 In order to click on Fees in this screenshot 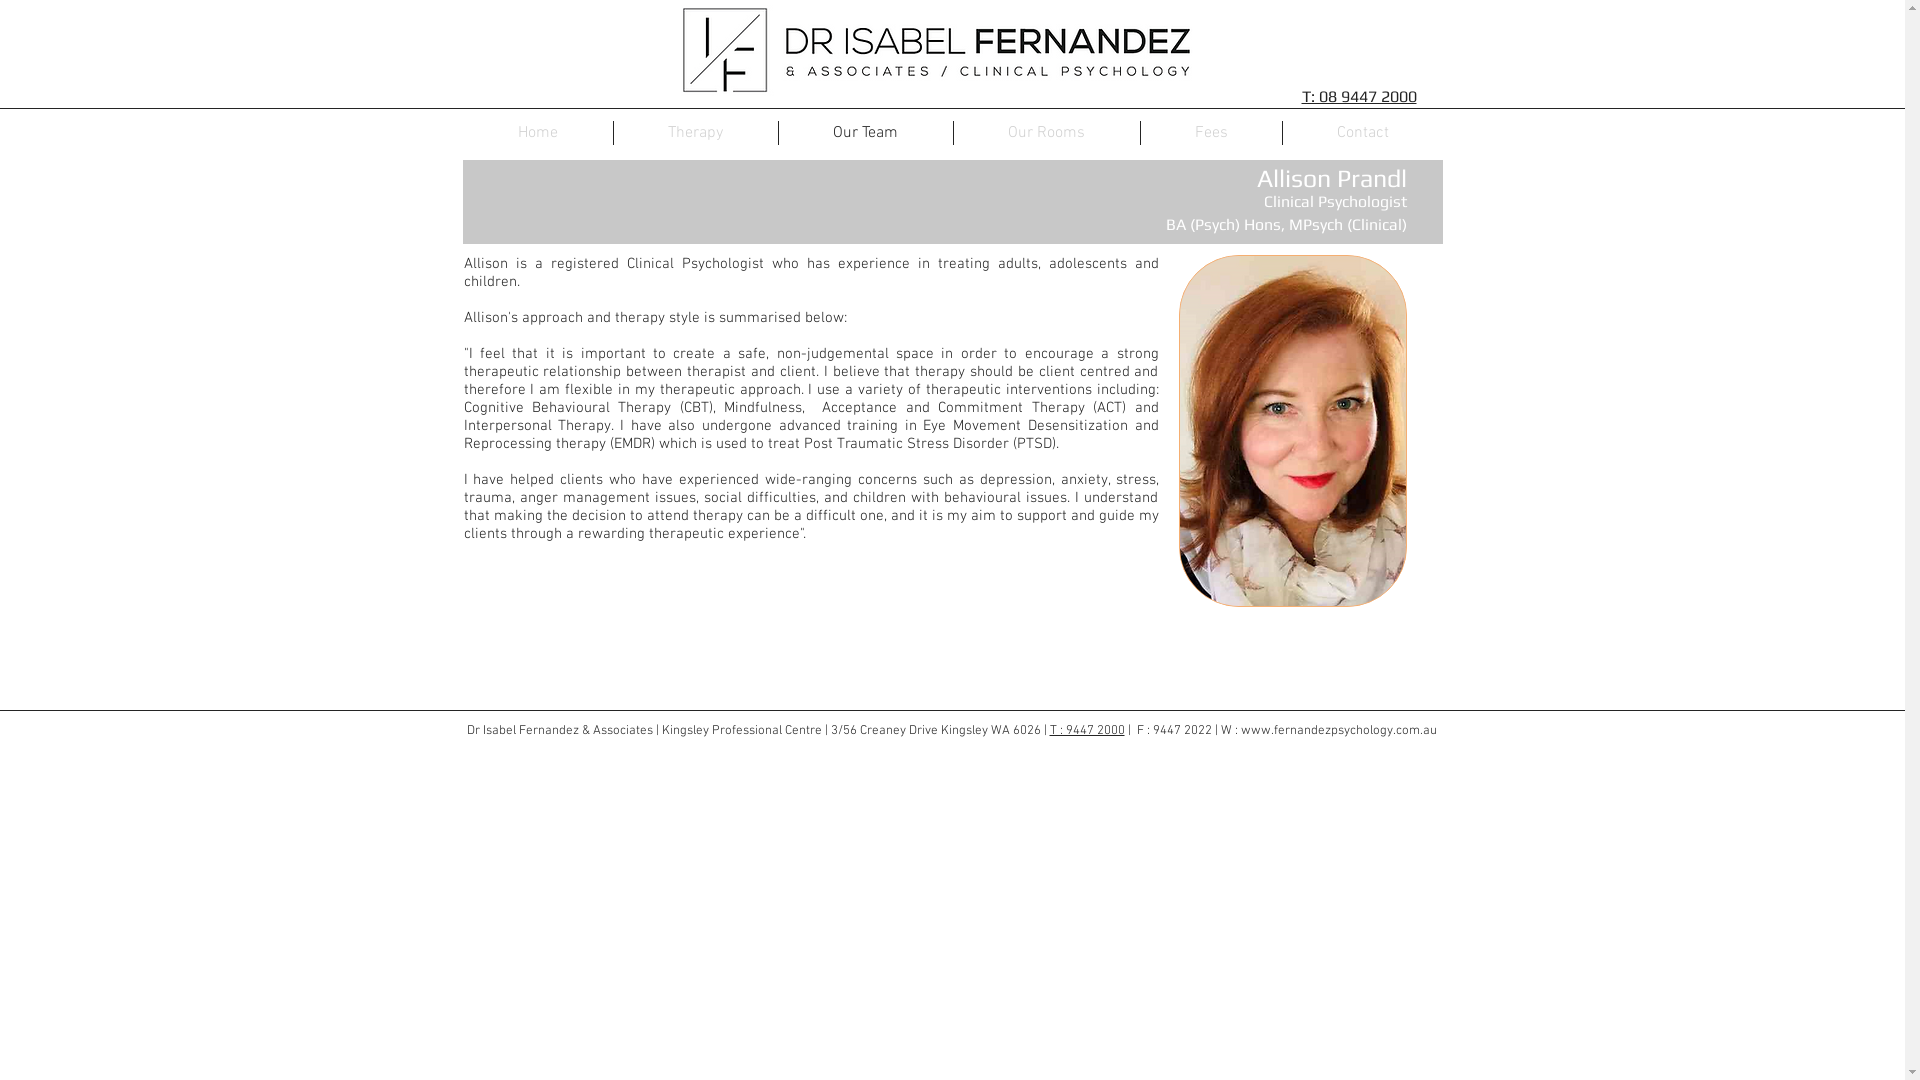, I will do `click(1210, 133)`.